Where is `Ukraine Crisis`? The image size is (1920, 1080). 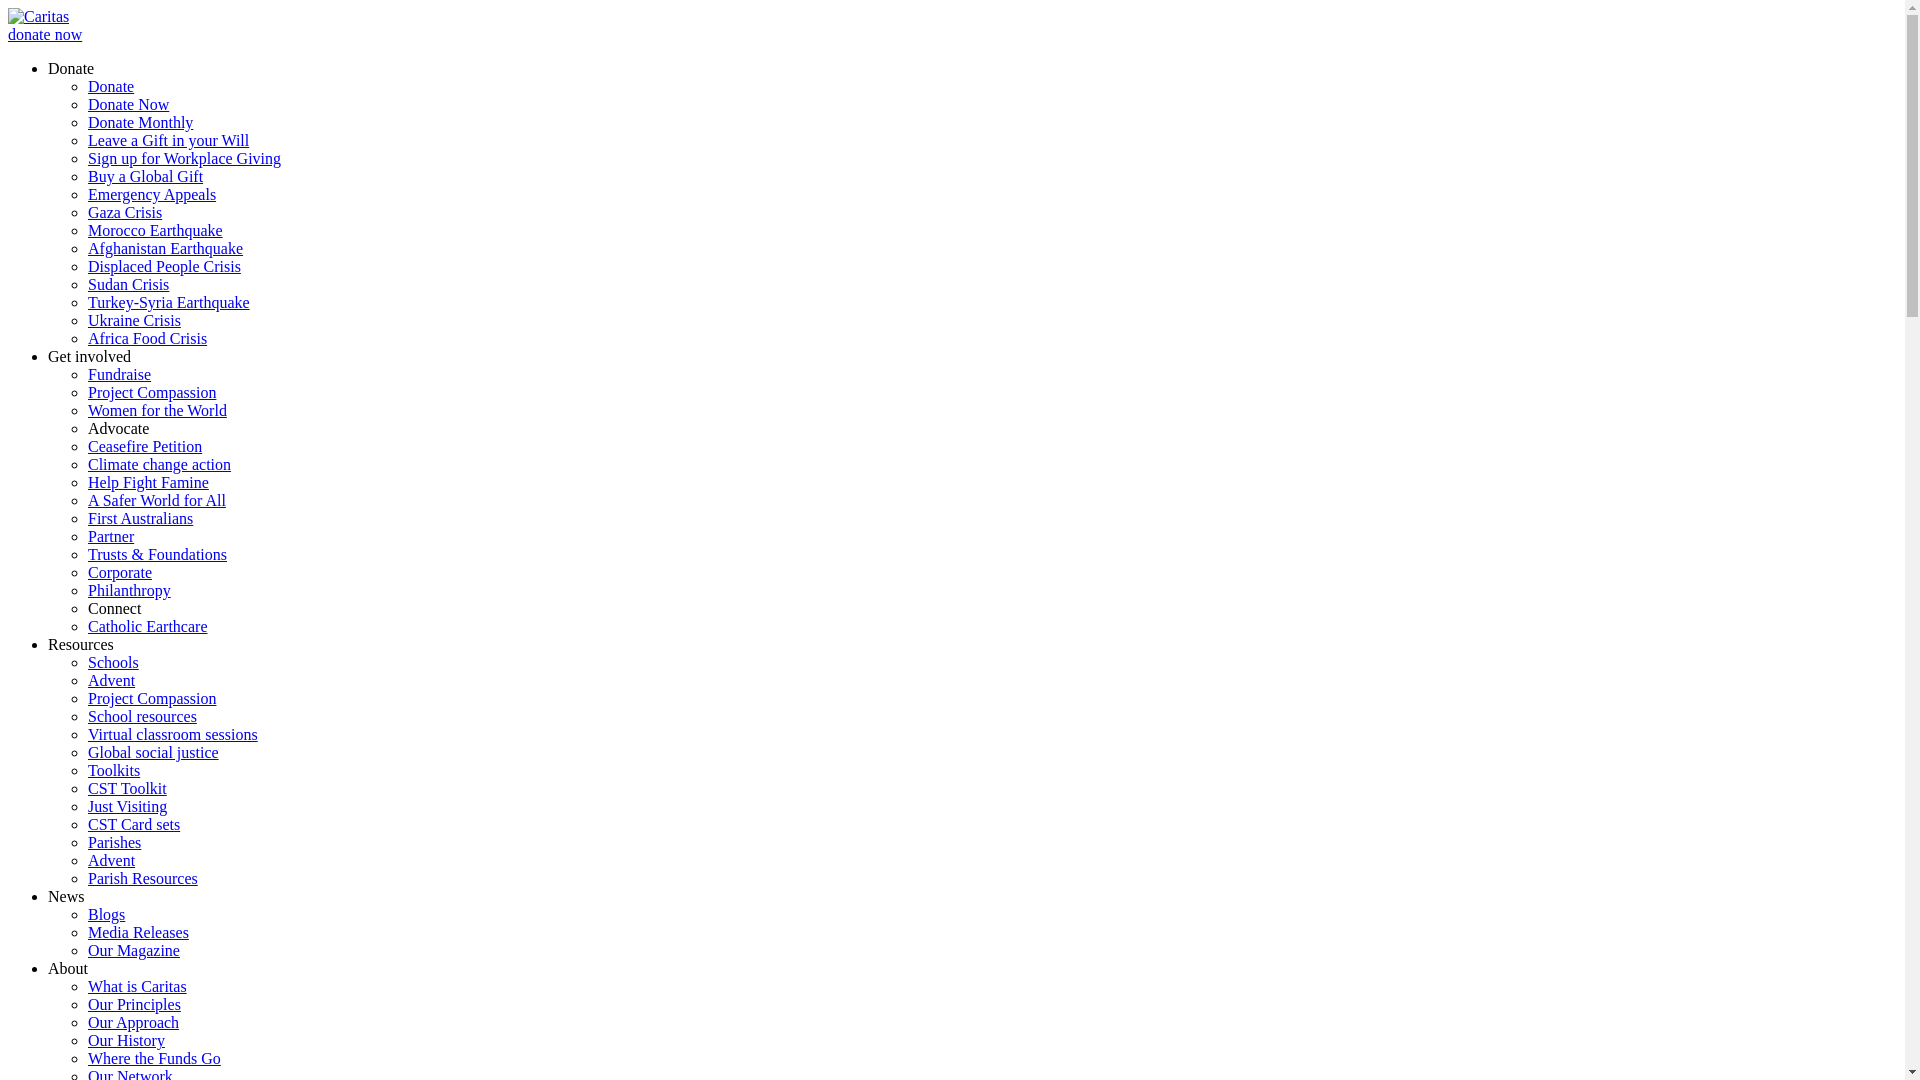 Ukraine Crisis is located at coordinates (134, 320).